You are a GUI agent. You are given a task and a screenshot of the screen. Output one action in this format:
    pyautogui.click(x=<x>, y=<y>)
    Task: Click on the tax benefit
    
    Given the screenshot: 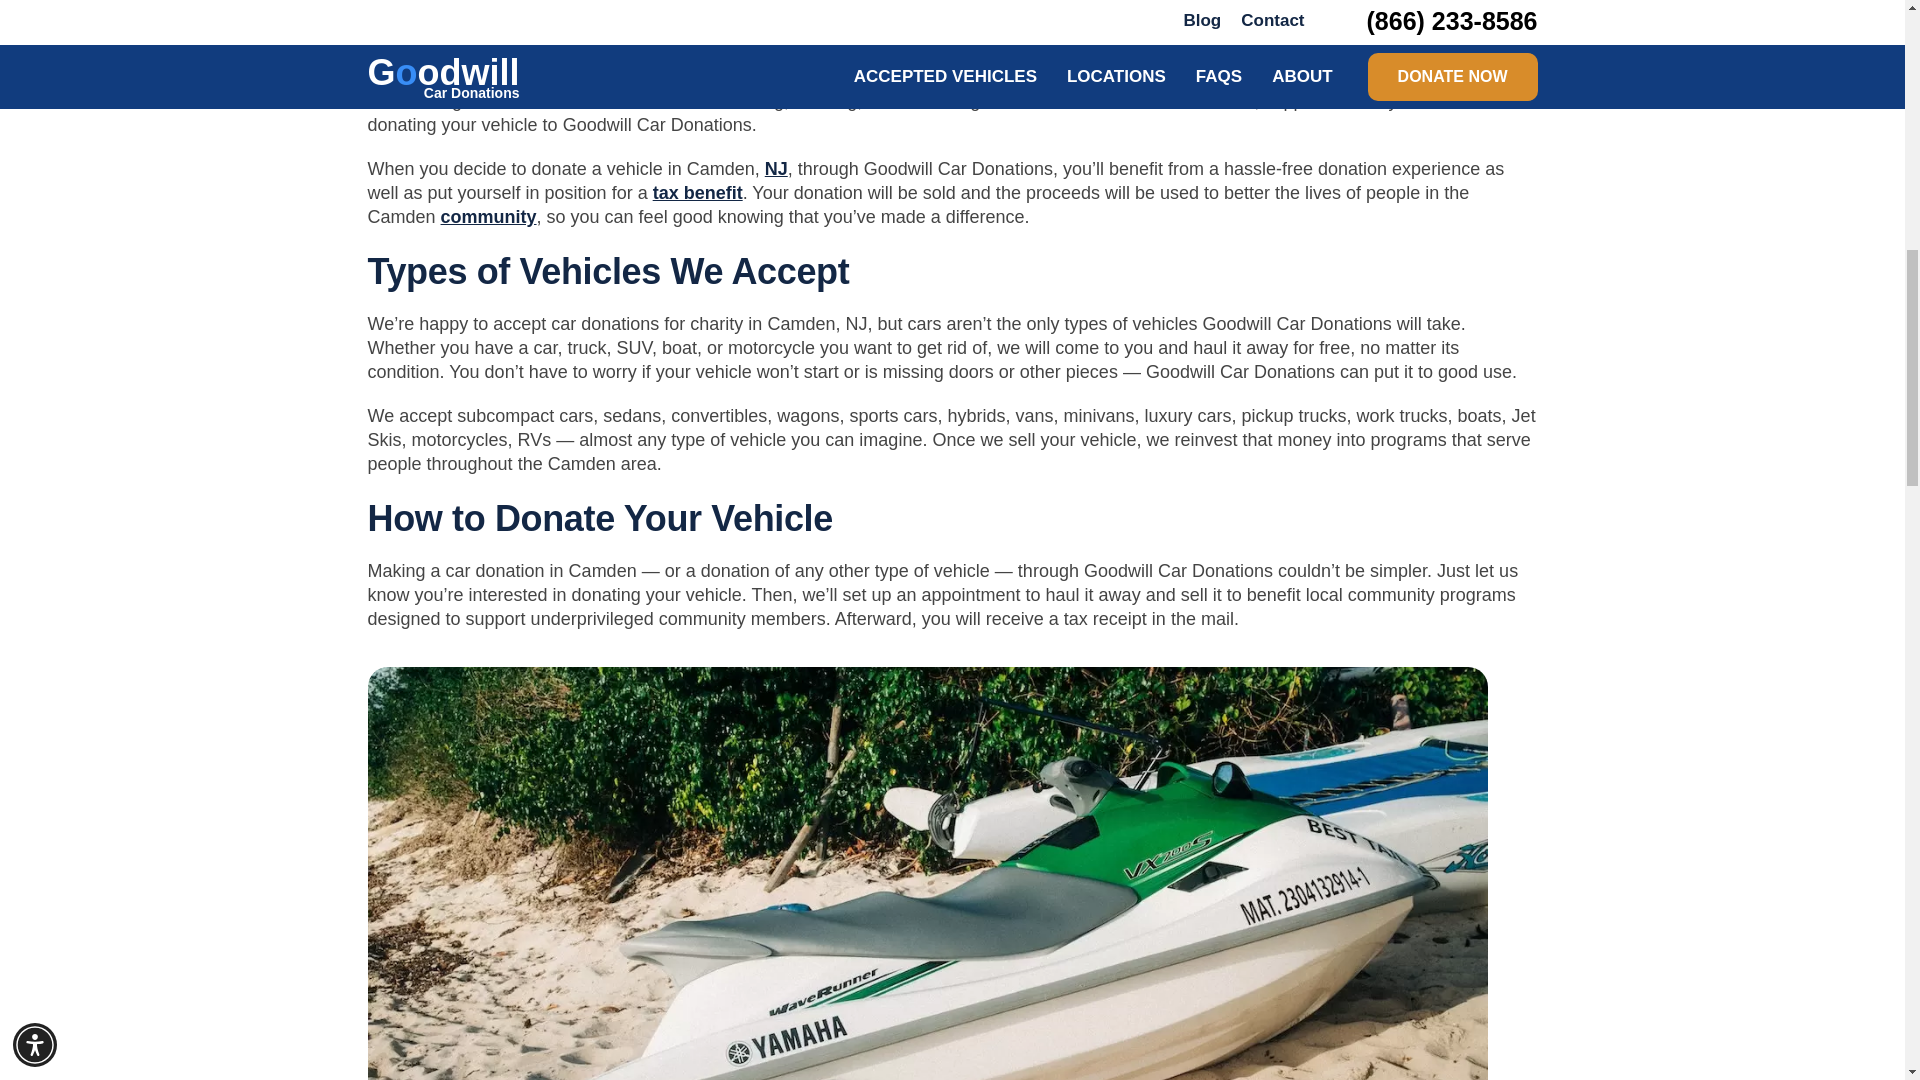 What is the action you would take?
    pyautogui.click(x=698, y=192)
    